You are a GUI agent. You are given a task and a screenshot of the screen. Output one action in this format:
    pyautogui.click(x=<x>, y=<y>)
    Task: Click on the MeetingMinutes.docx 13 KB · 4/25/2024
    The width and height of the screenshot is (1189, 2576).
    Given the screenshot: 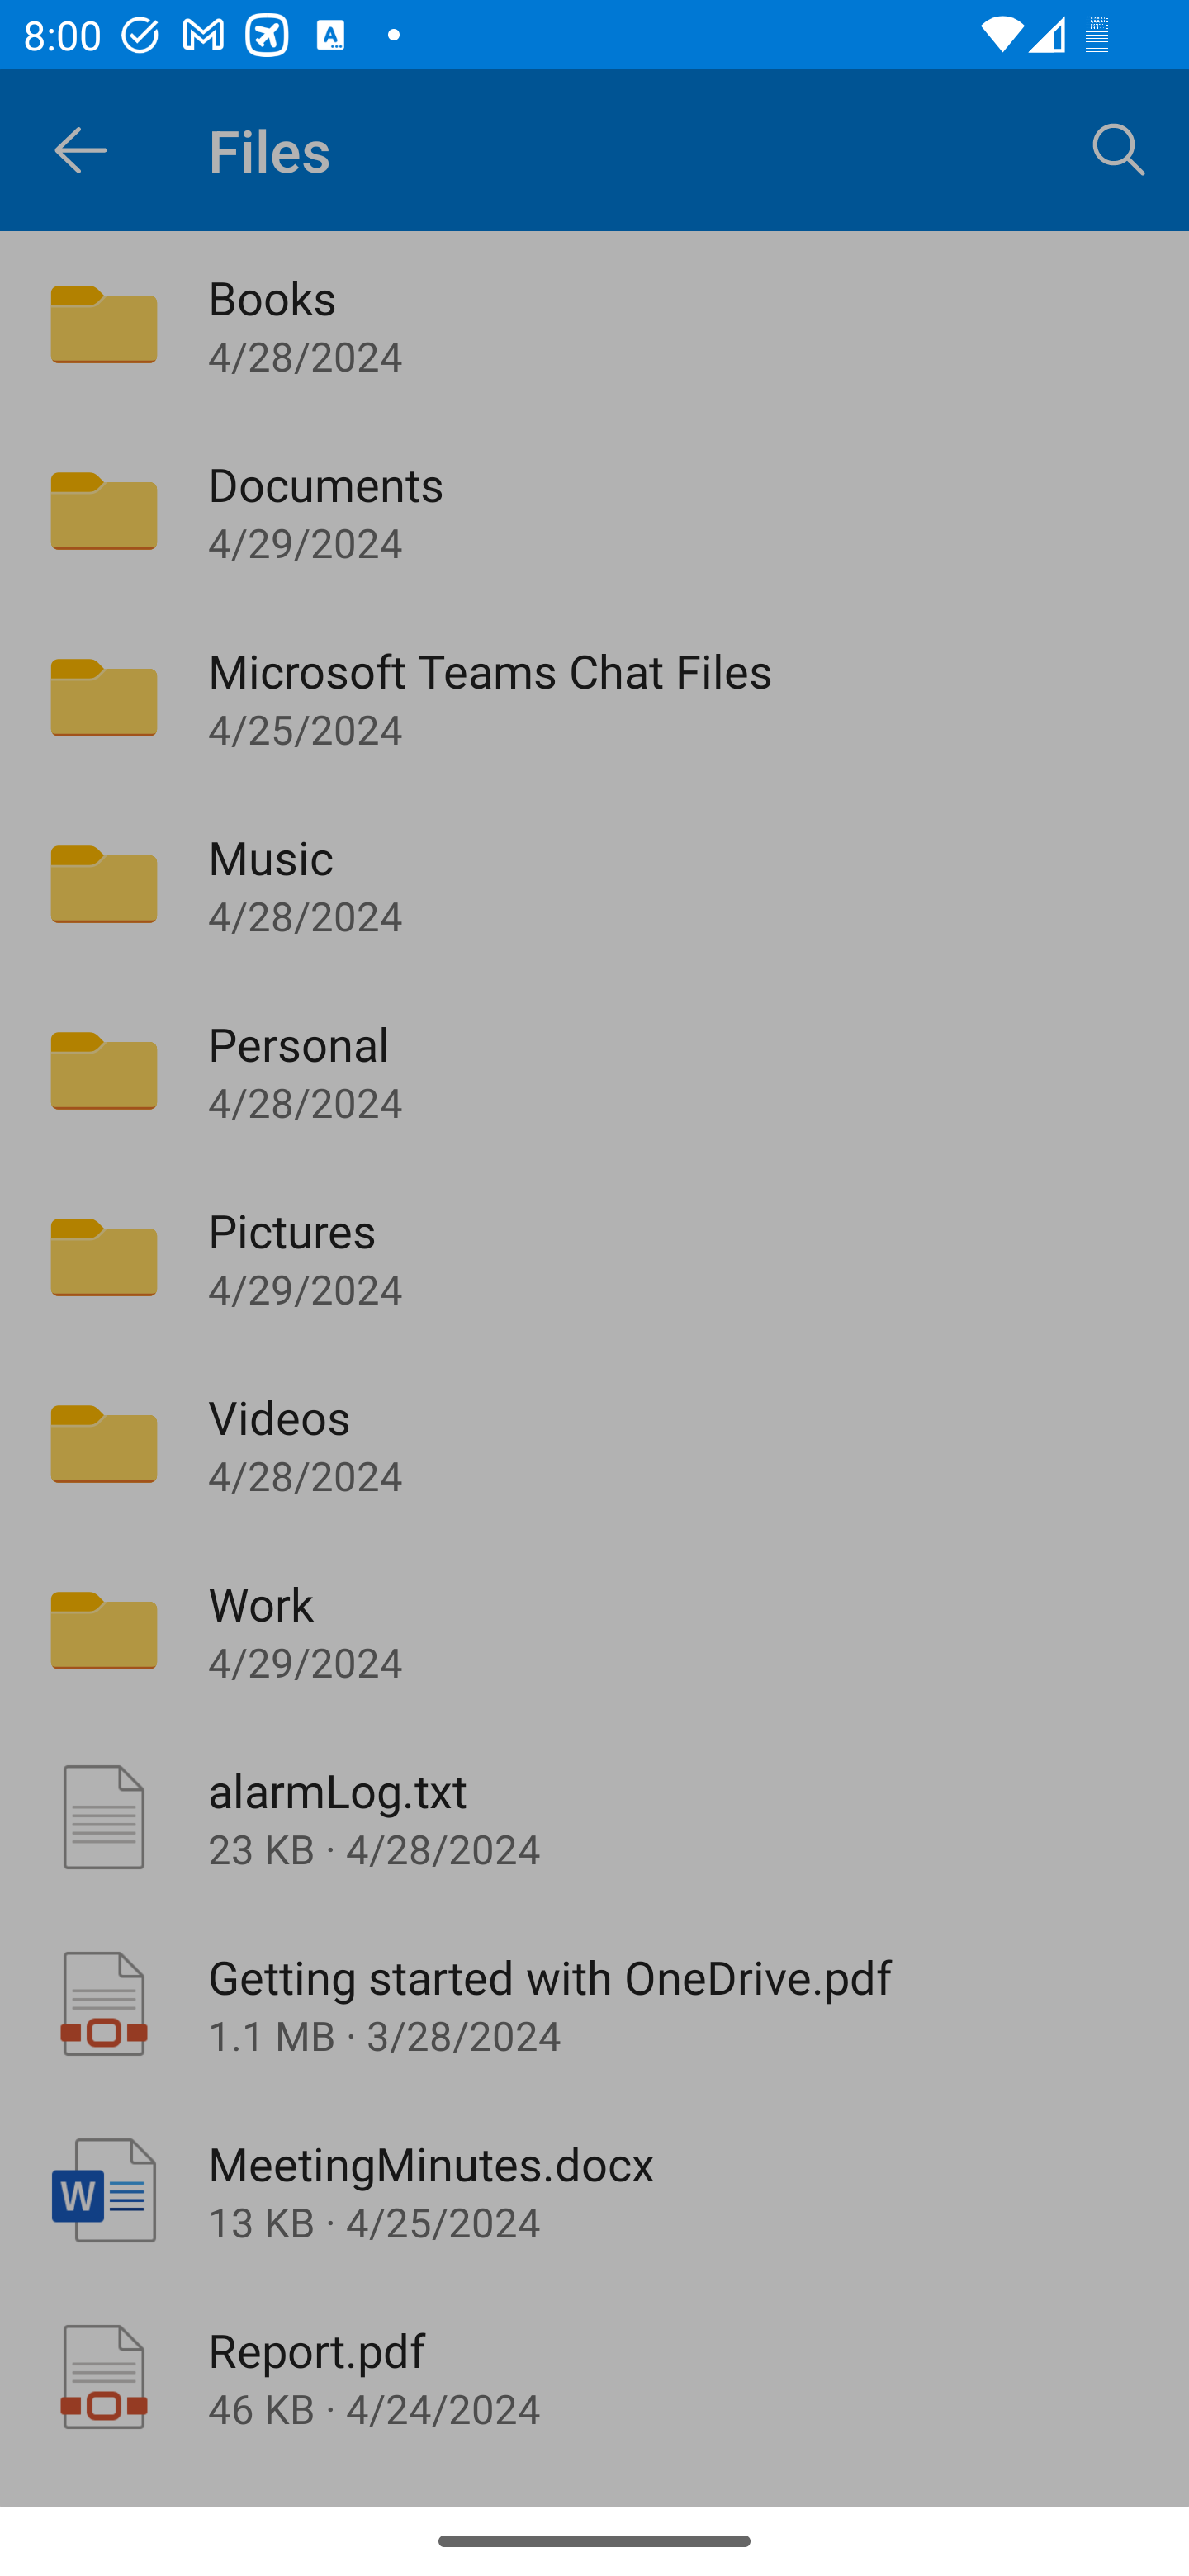 What is the action you would take?
    pyautogui.click(x=594, y=2190)
    